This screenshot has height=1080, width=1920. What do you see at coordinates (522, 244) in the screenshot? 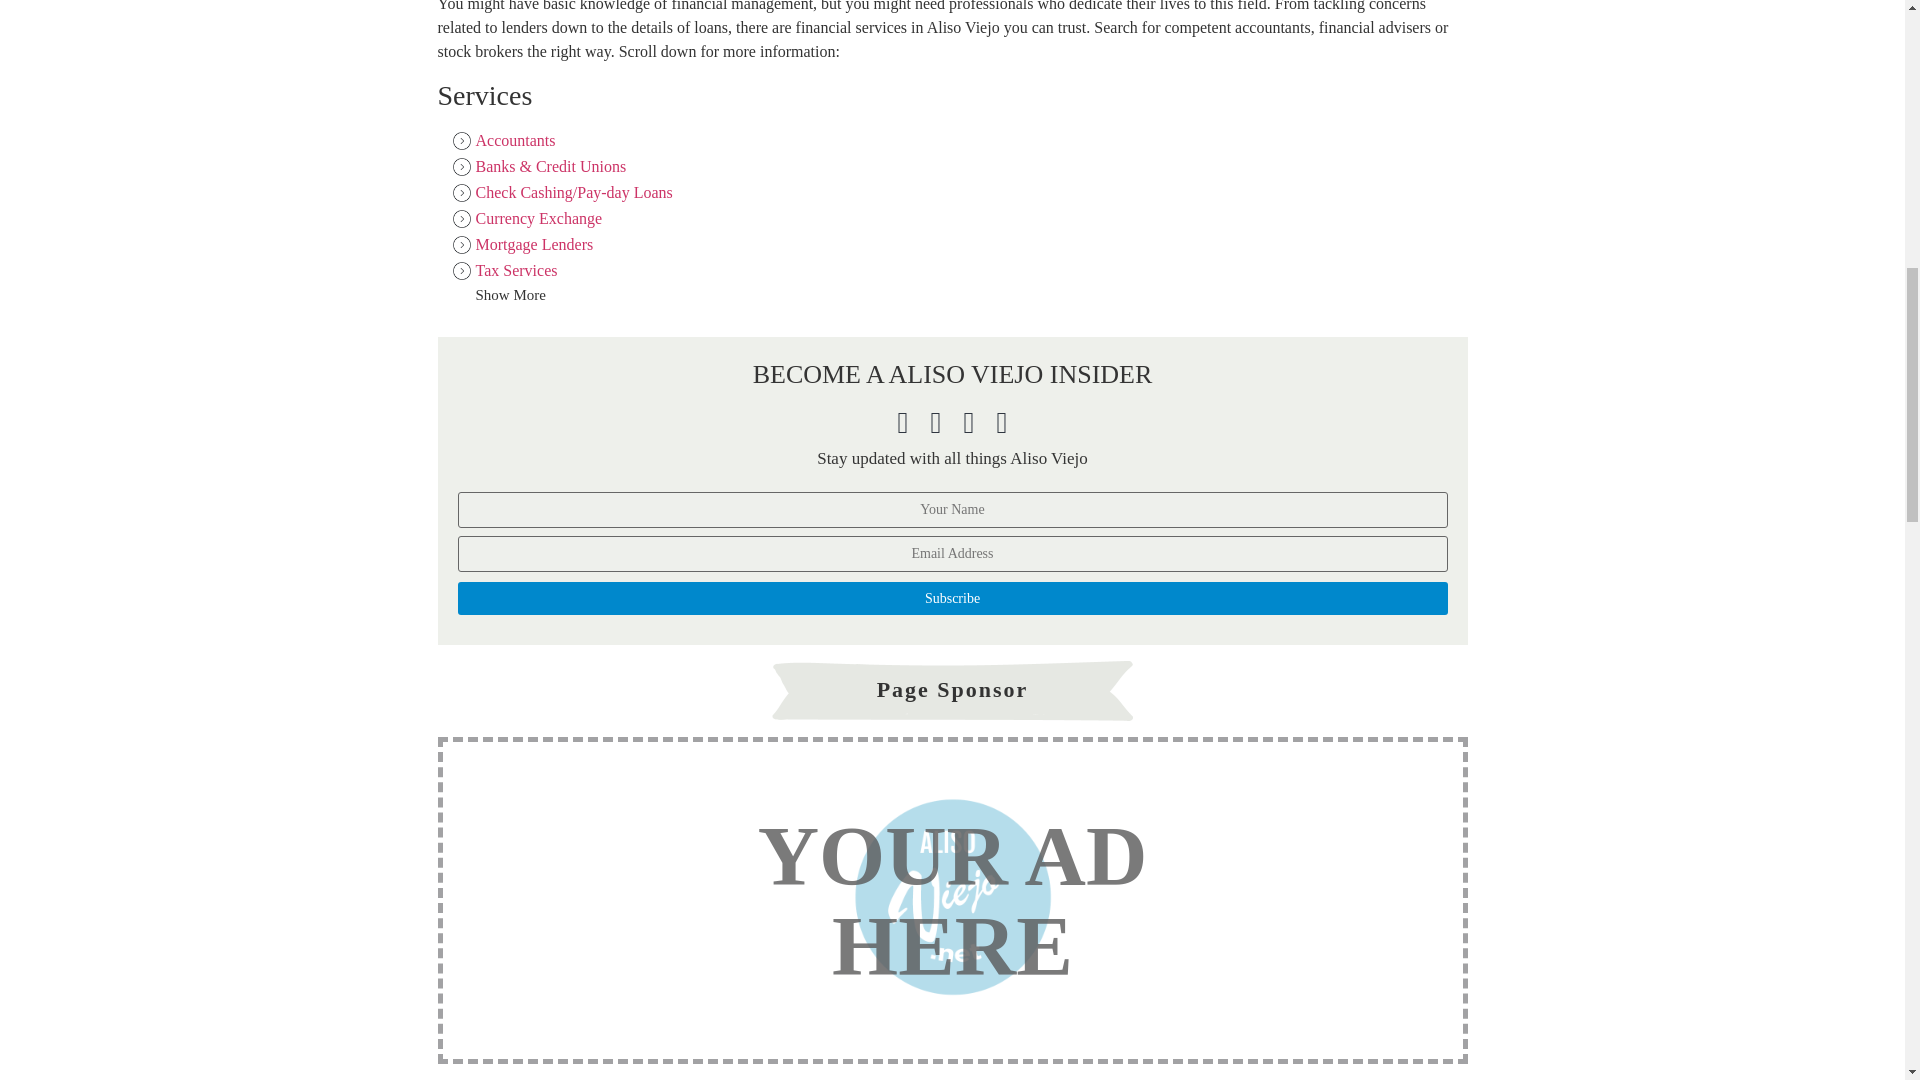
I see `Mortgage Lenders` at bounding box center [522, 244].